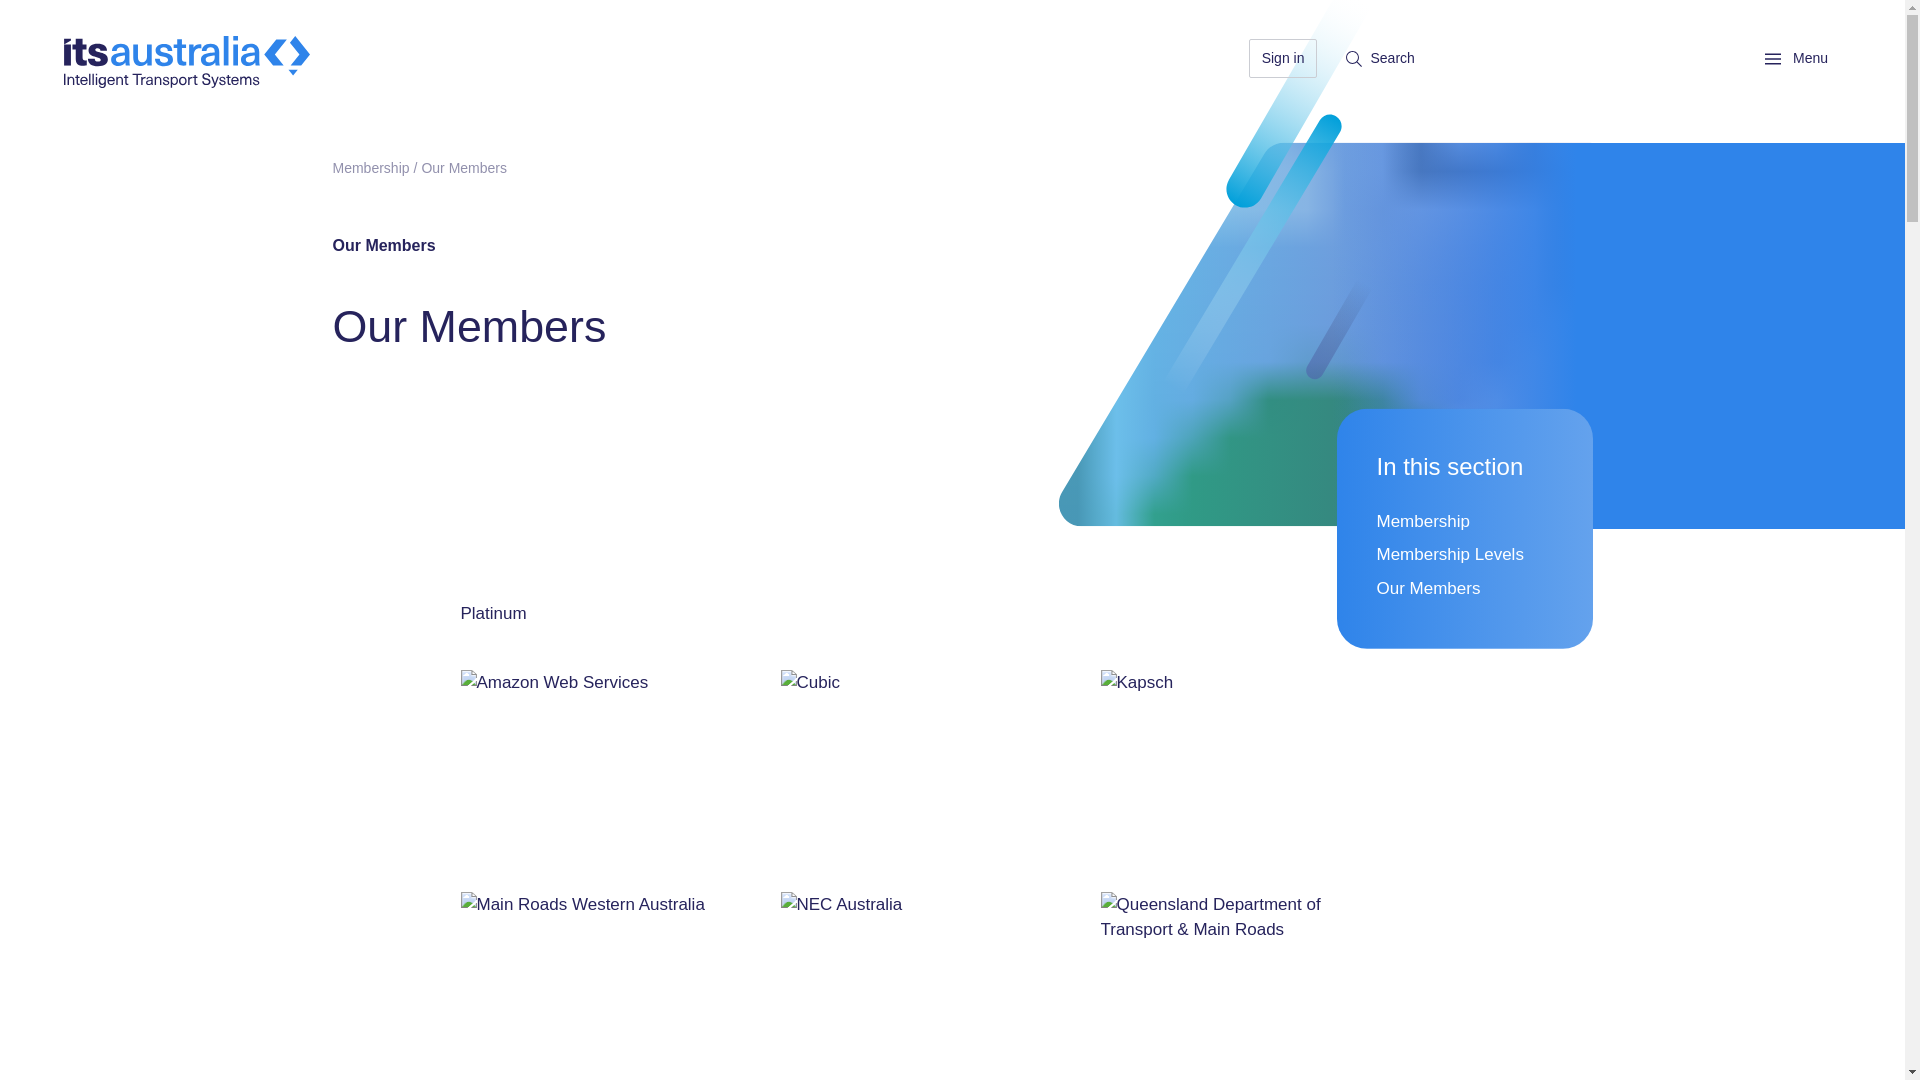  I want to click on Kapsch, so click(1248, 768).